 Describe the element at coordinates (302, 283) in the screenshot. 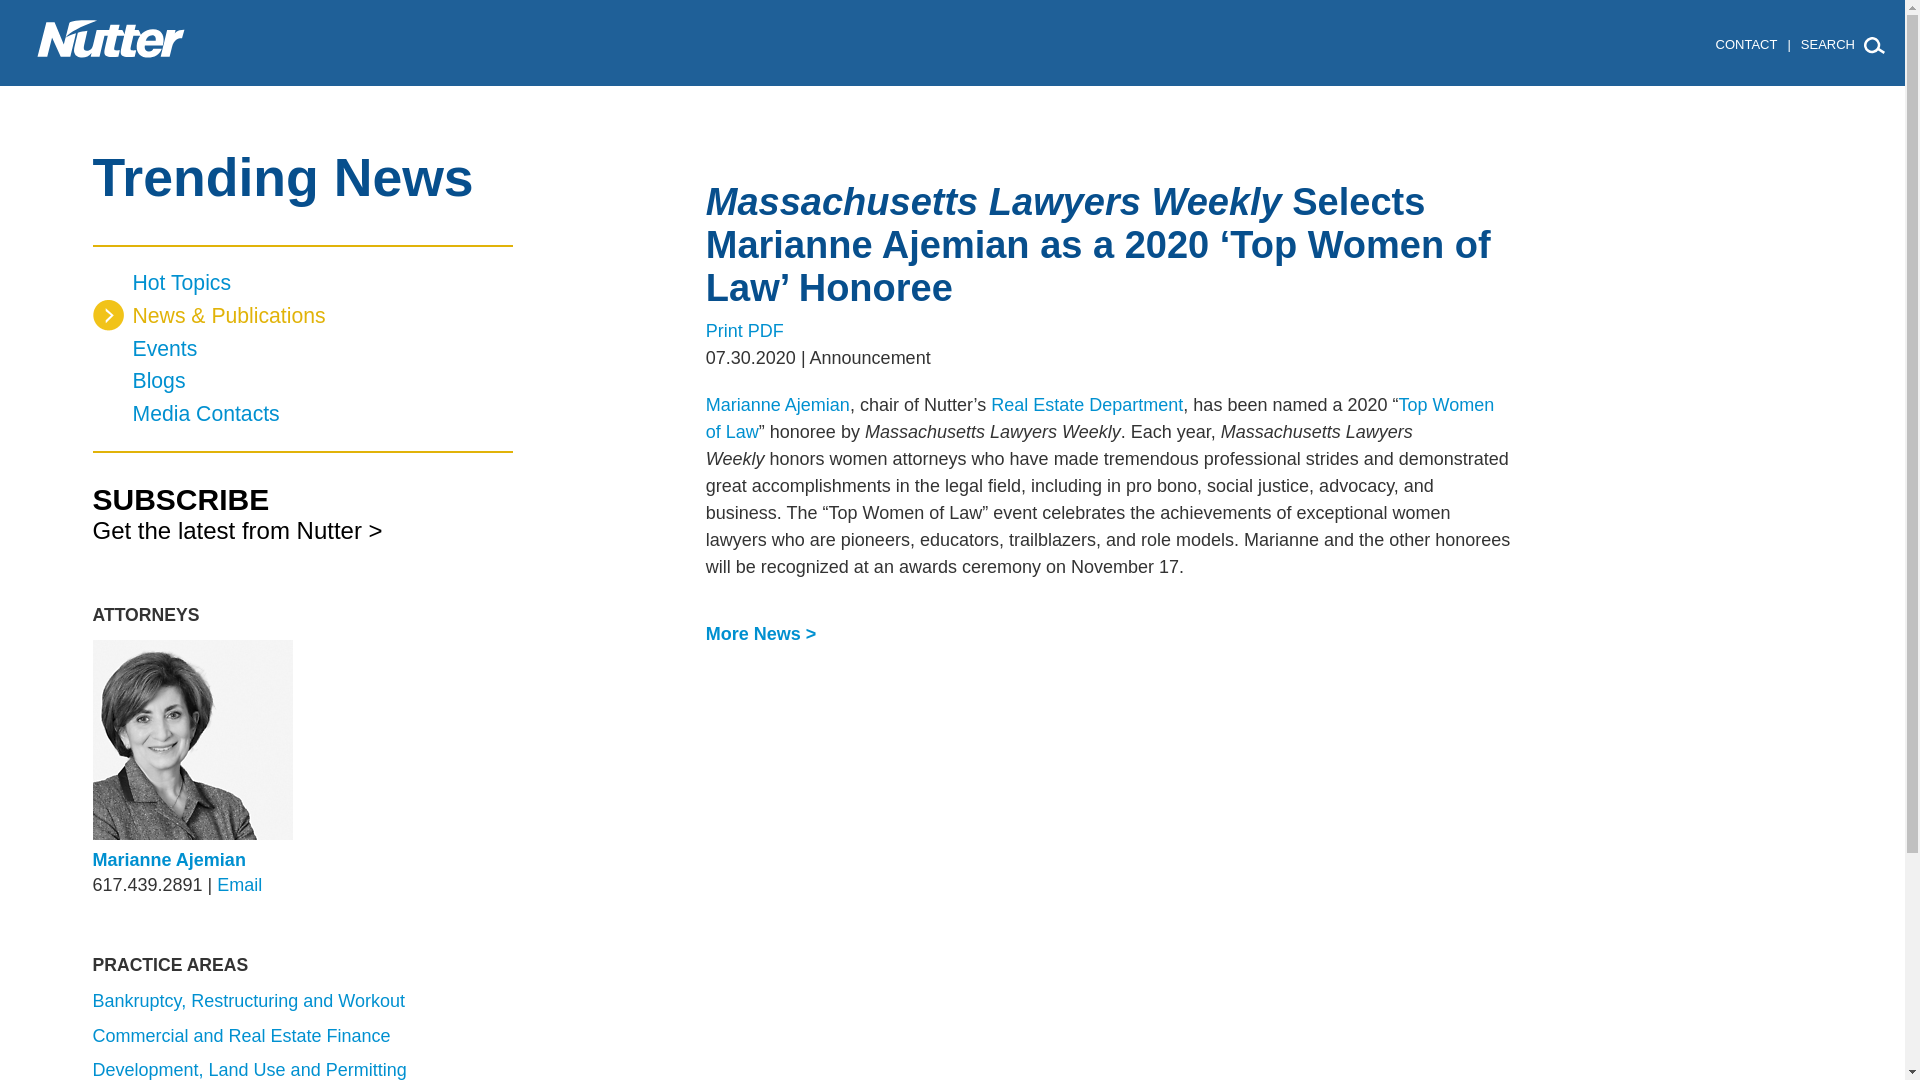

I see `Hot Topics` at that location.